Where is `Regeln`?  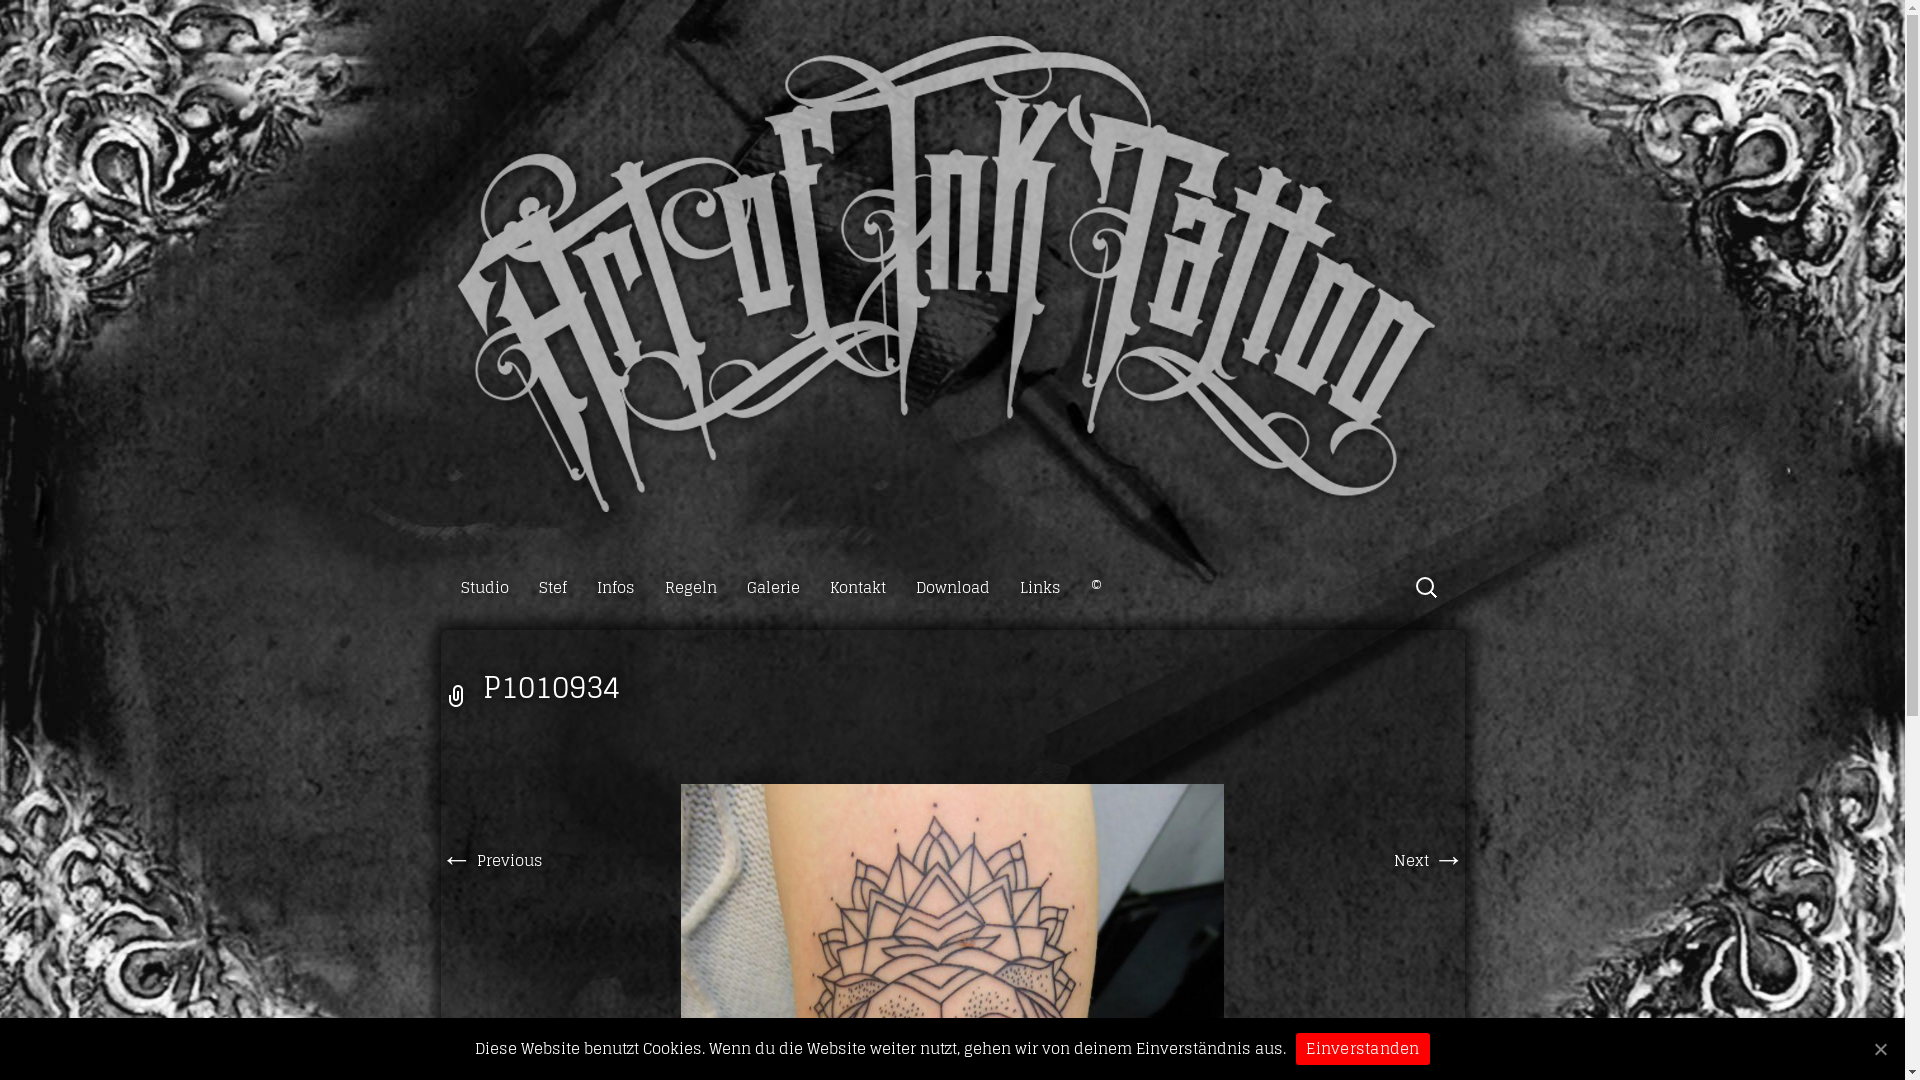
Regeln is located at coordinates (683, 588).